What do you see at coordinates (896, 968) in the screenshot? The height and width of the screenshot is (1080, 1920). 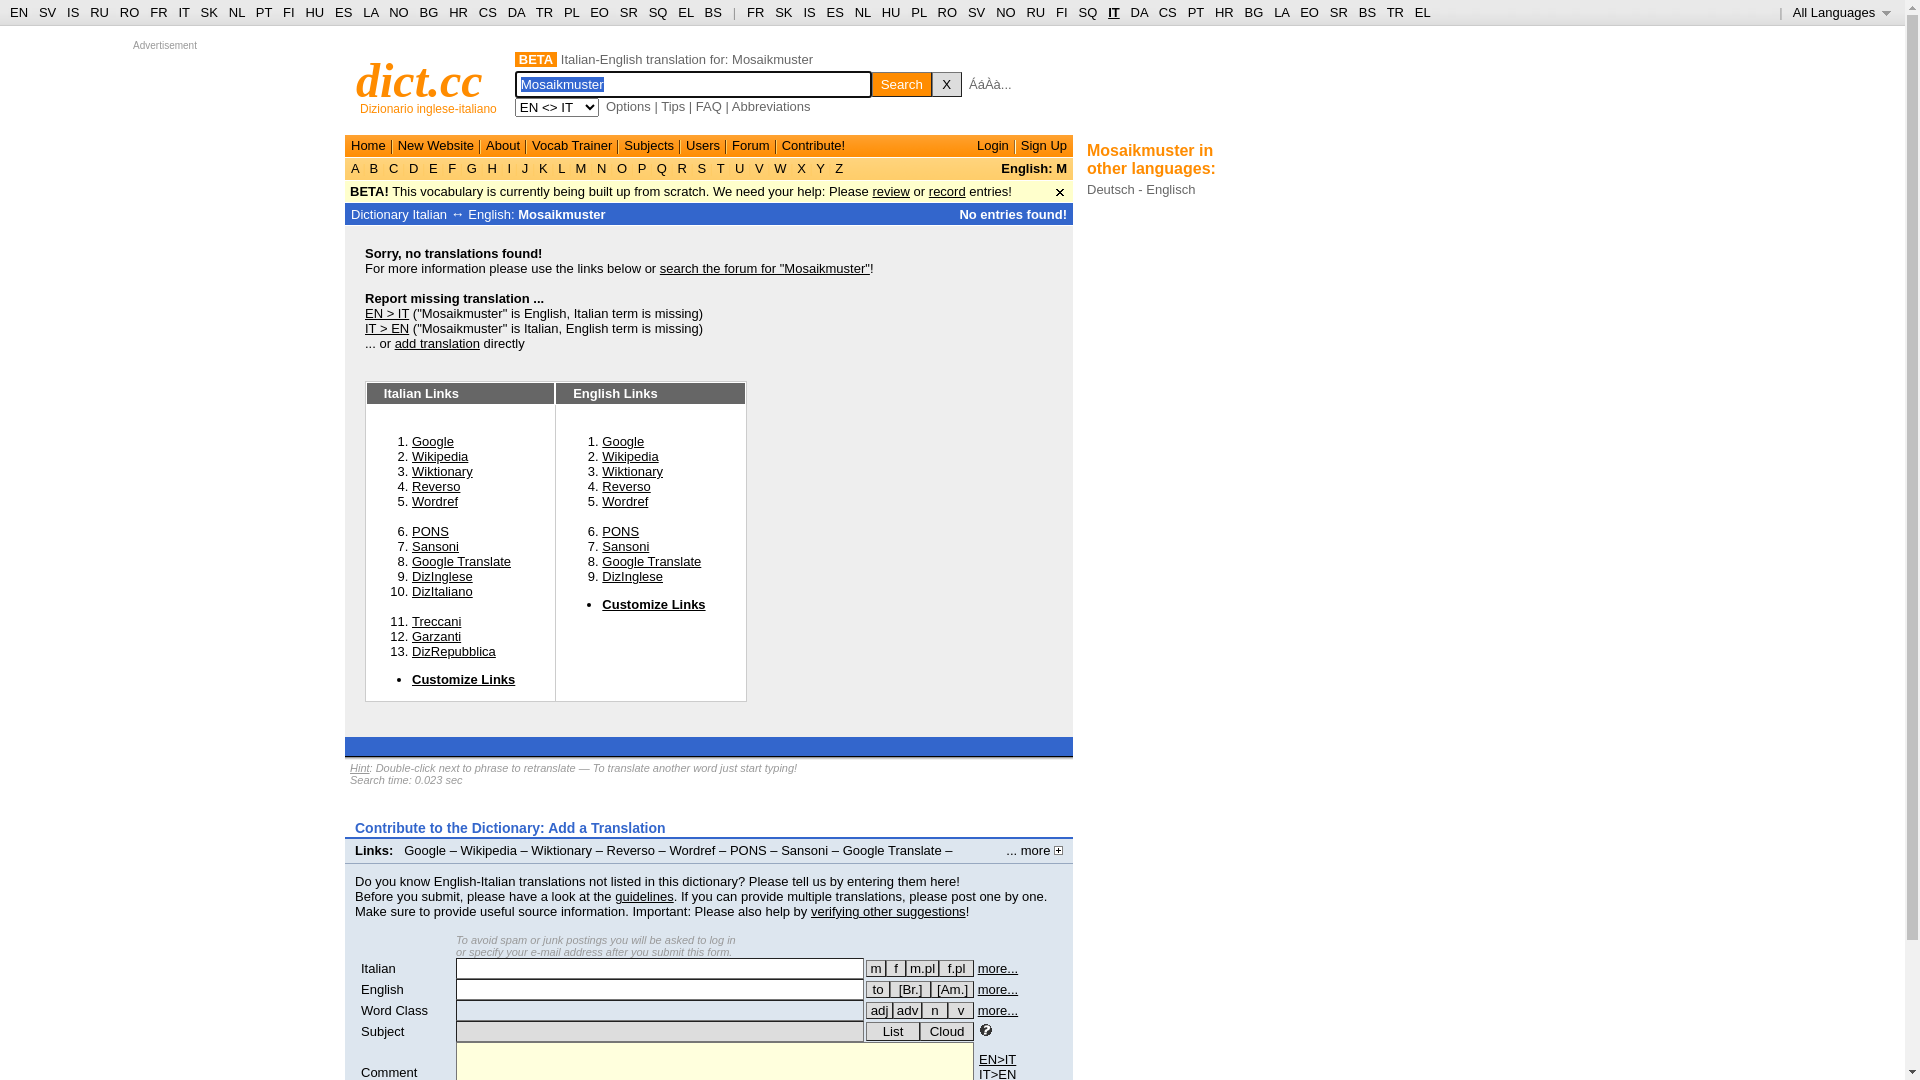 I see `femminile` at bounding box center [896, 968].